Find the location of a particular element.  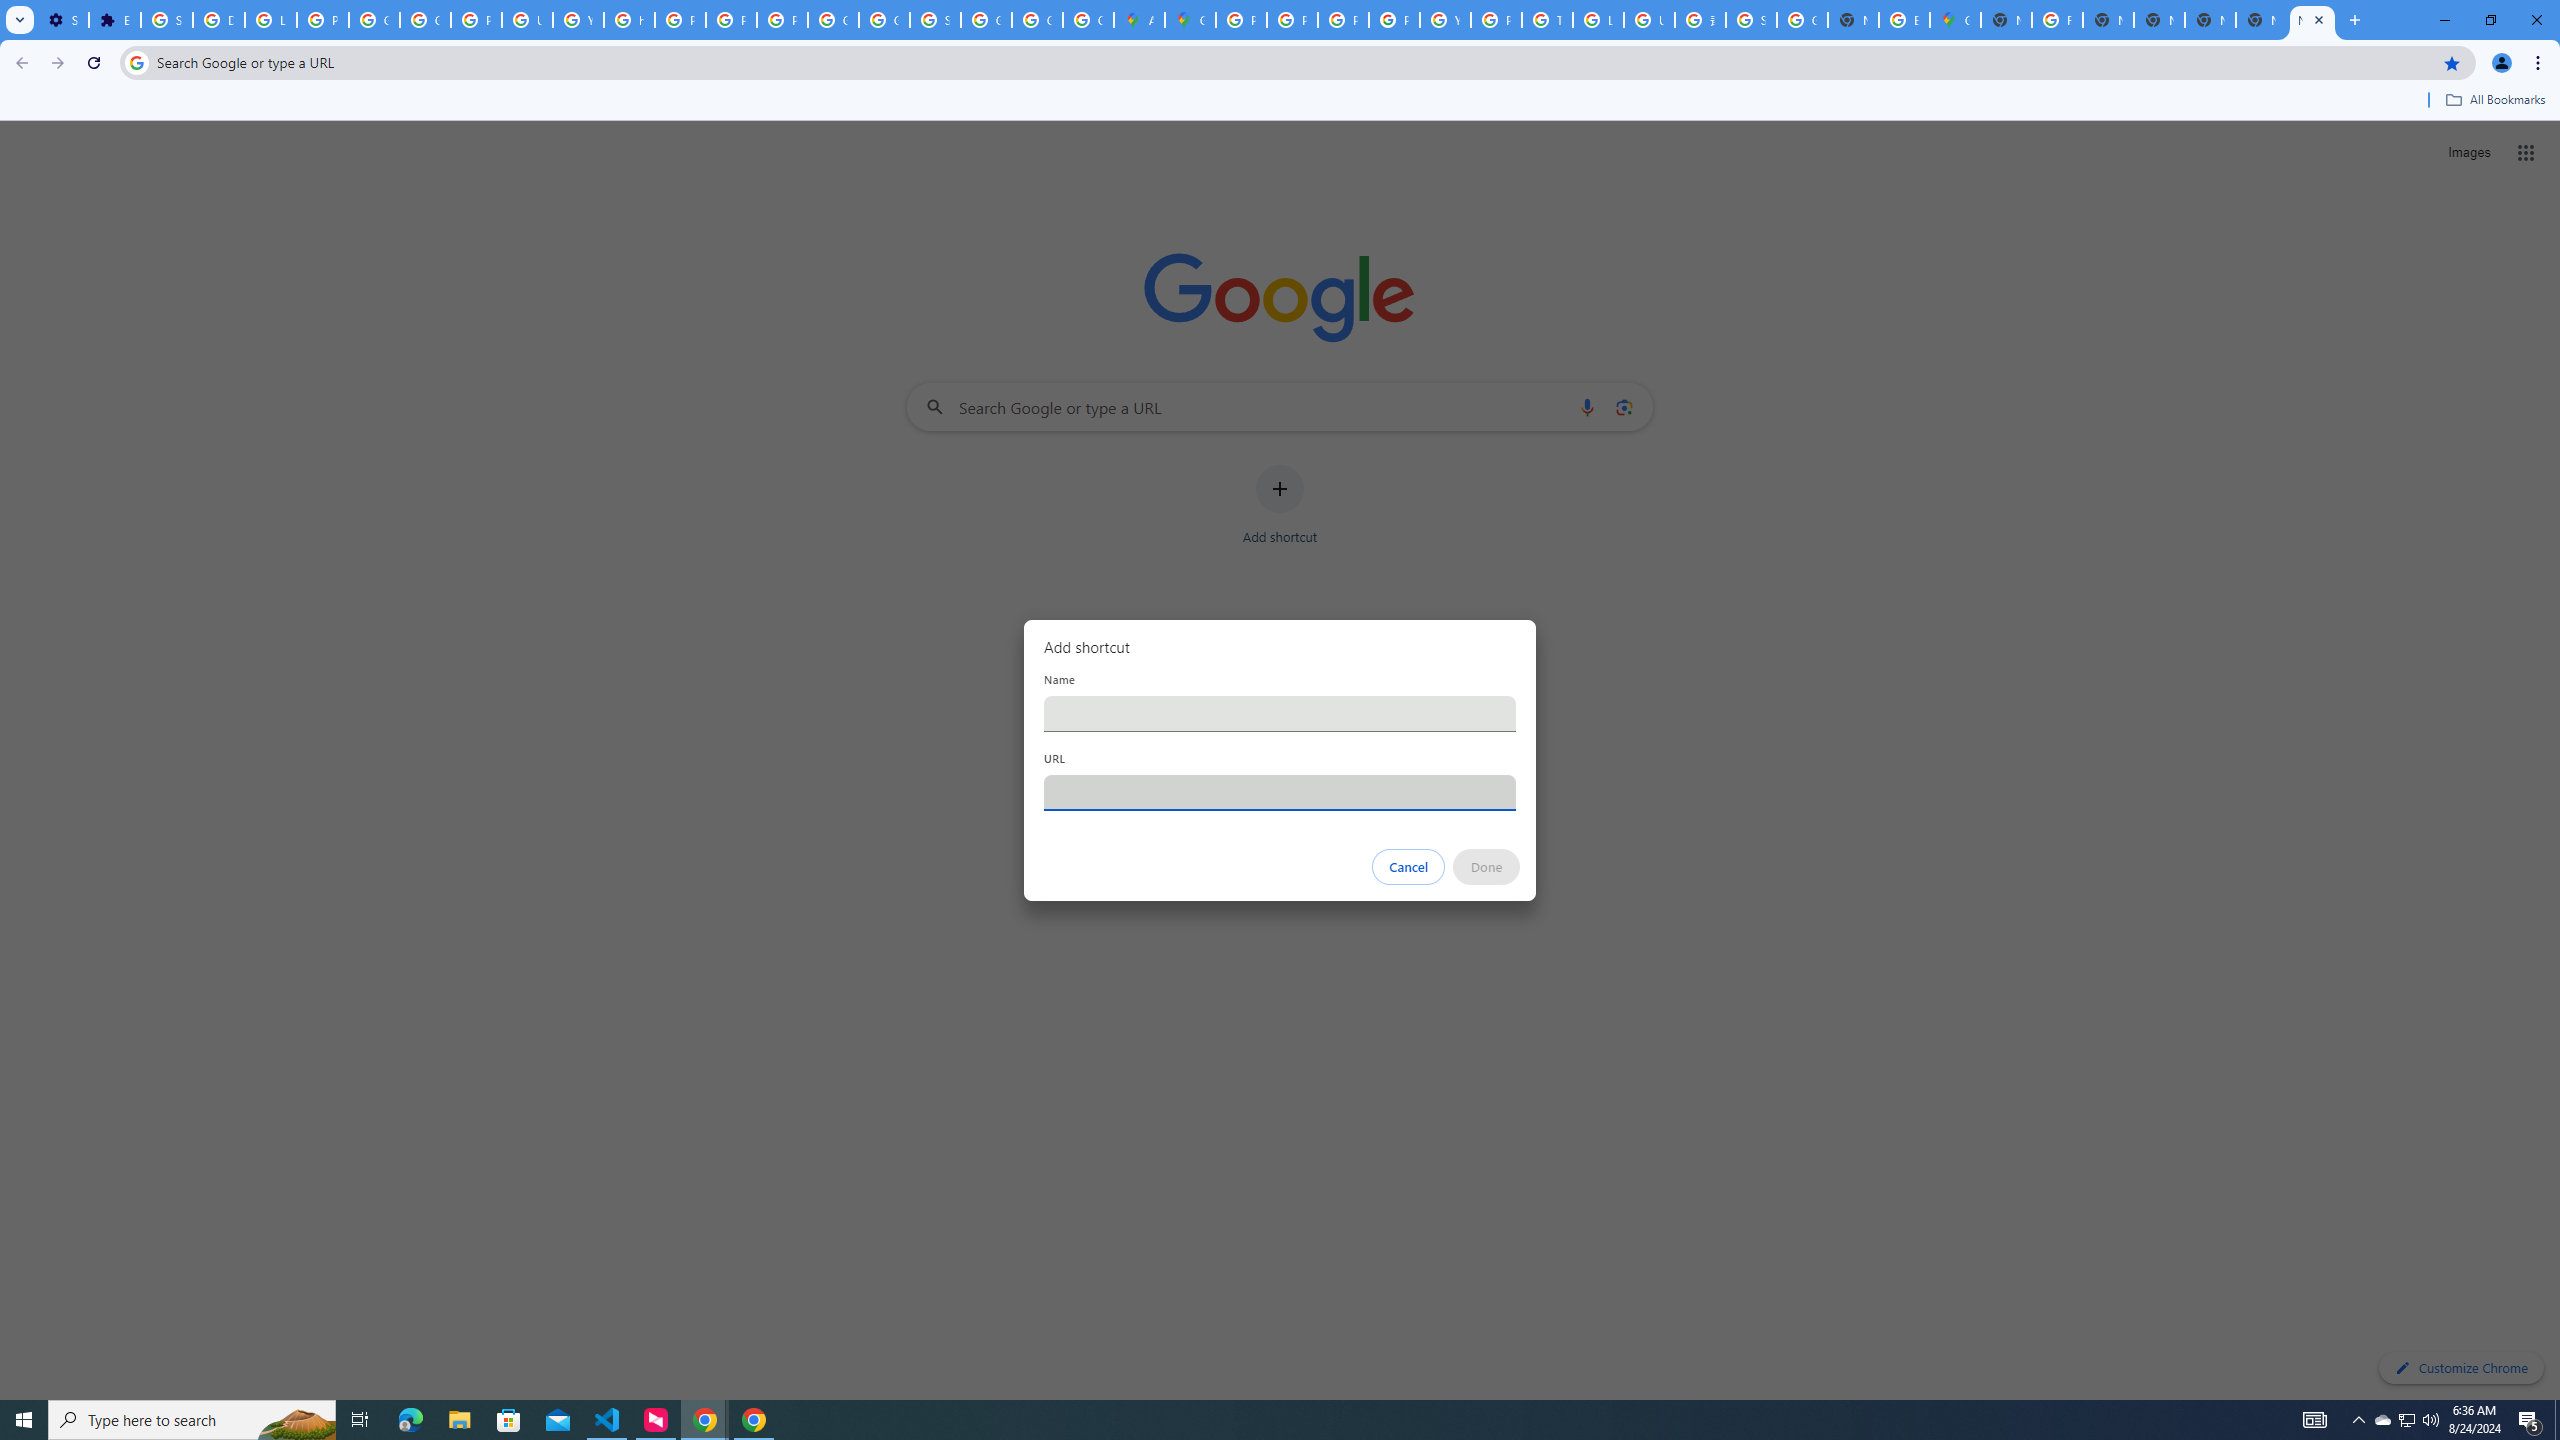

Privacy Help Center - Policies Help is located at coordinates (1342, 20).